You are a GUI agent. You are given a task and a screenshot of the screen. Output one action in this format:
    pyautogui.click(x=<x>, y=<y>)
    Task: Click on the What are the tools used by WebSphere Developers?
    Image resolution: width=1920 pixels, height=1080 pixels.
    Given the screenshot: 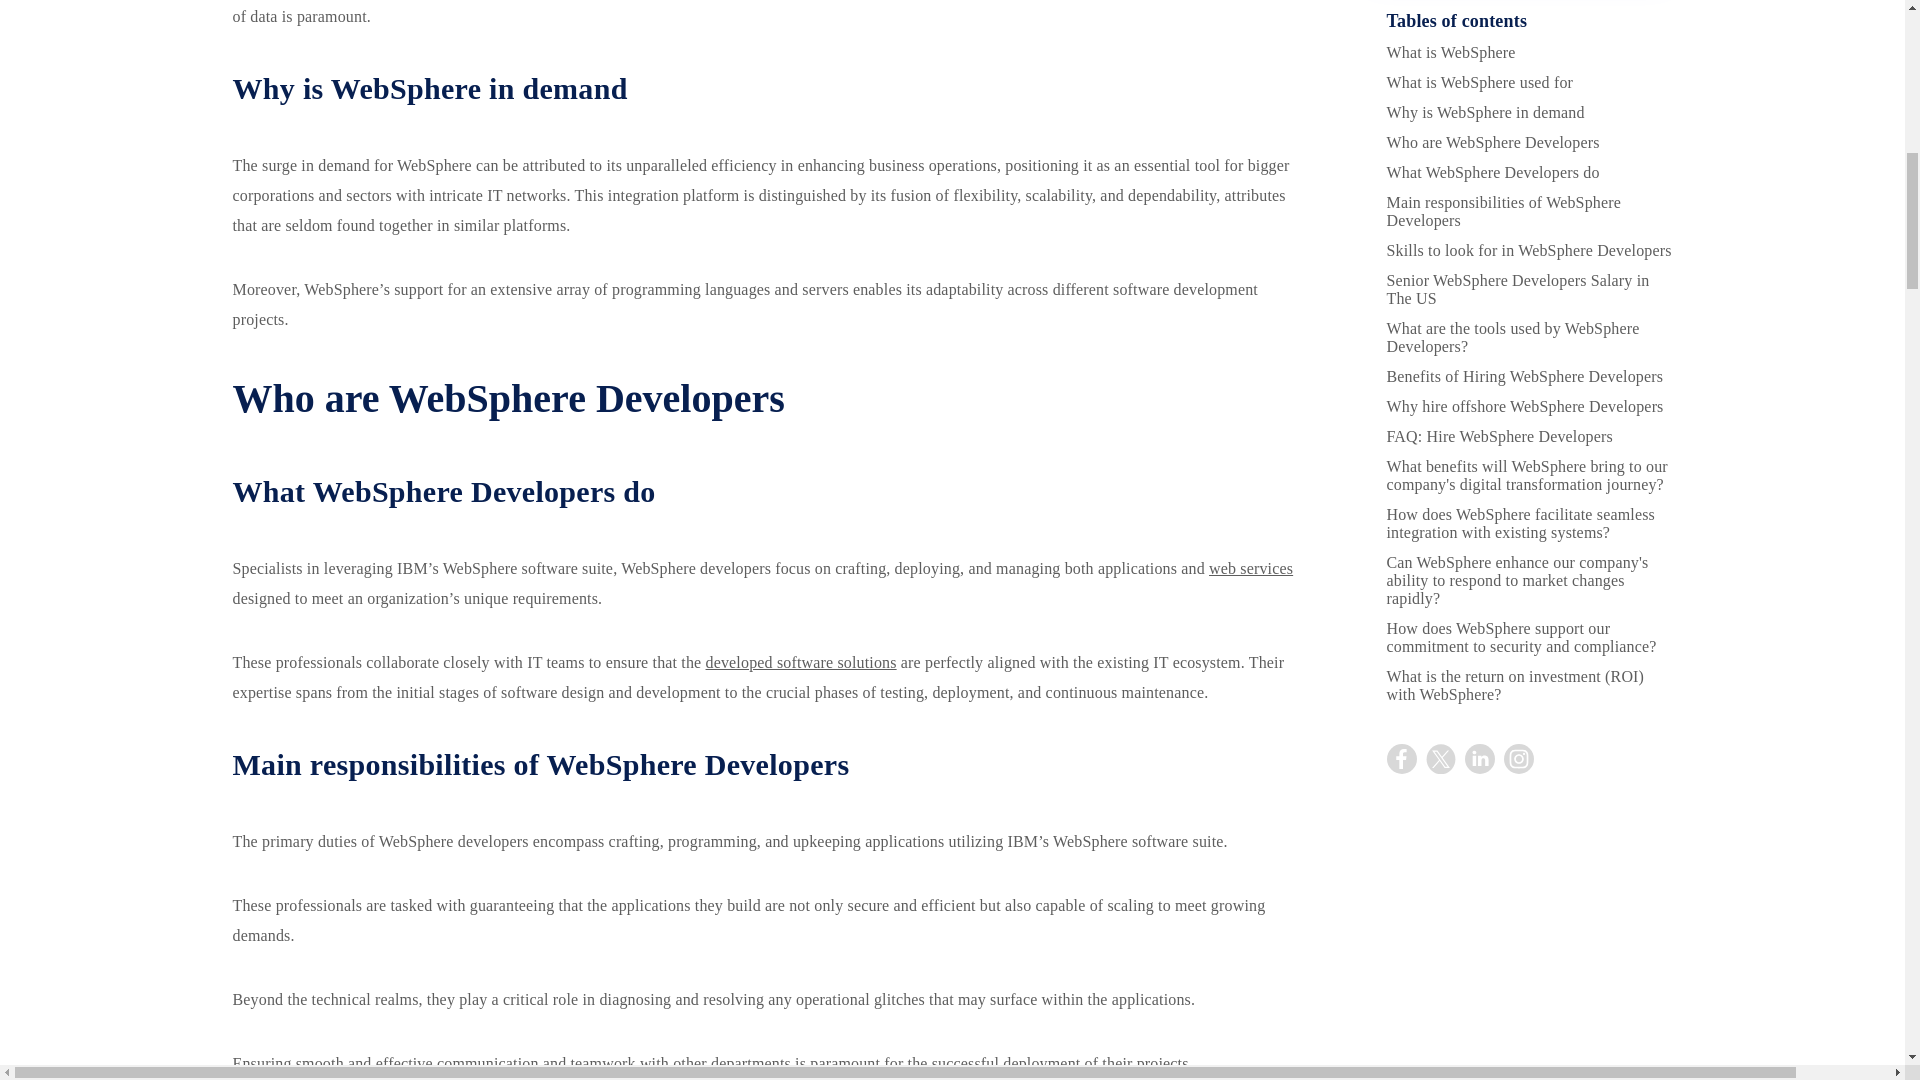 What is the action you would take?
    pyautogui.click(x=1512, y=337)
    